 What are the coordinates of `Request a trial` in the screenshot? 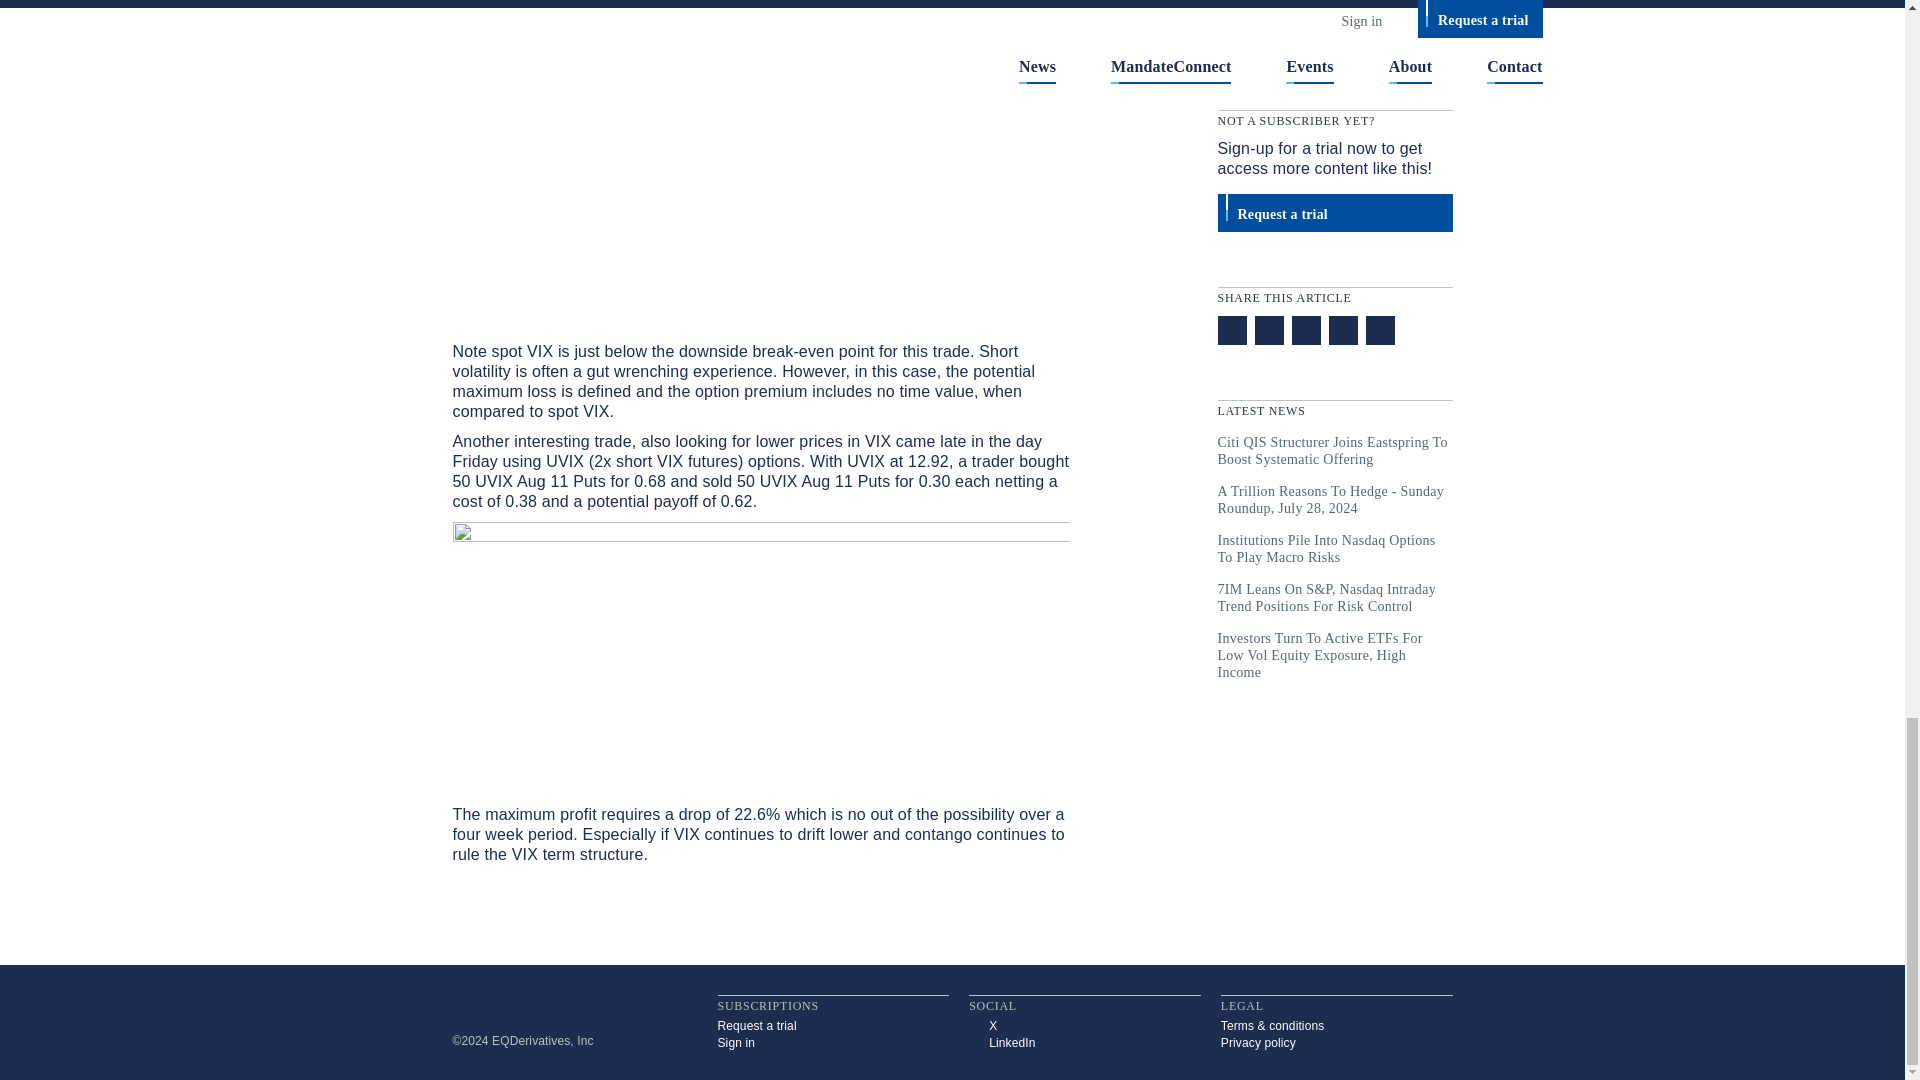 It's located at (834, 1026).